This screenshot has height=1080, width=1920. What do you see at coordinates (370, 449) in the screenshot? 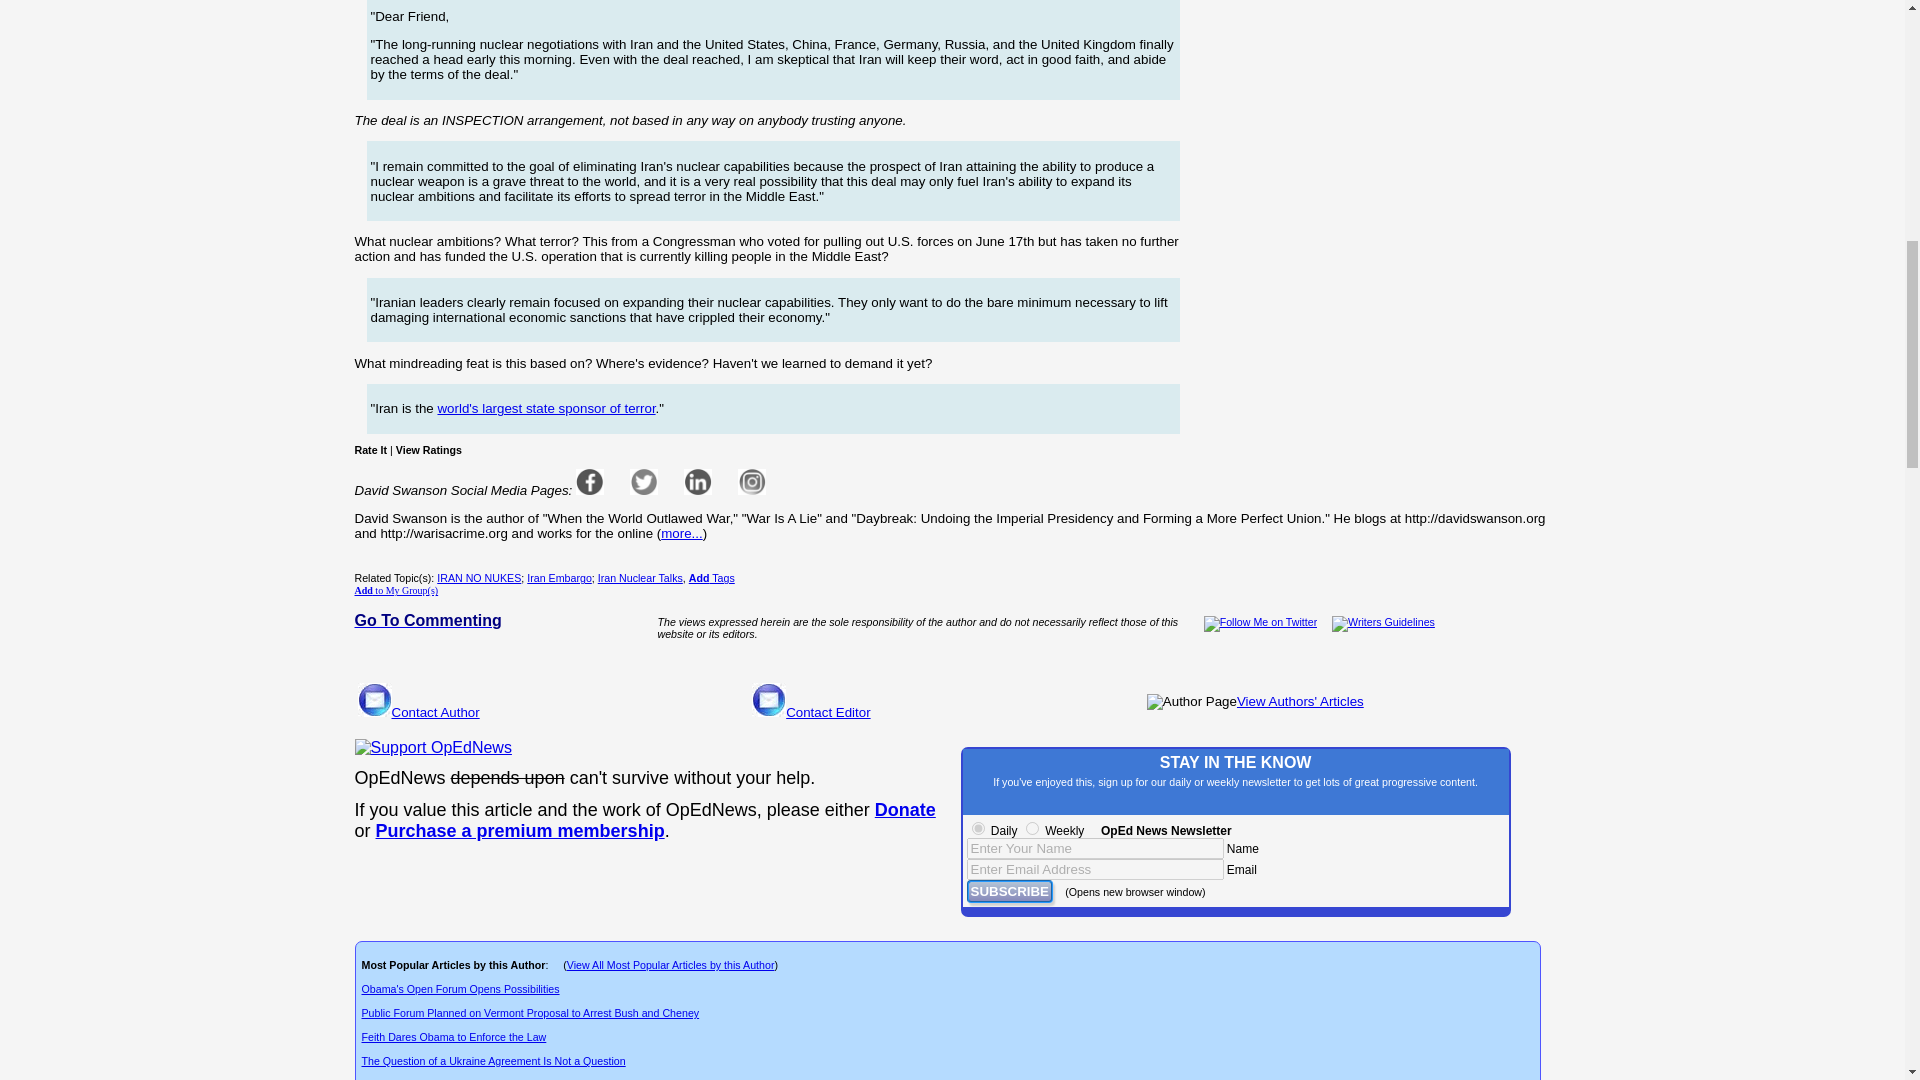
I see `Rate It` at bounding box center [370, 449].